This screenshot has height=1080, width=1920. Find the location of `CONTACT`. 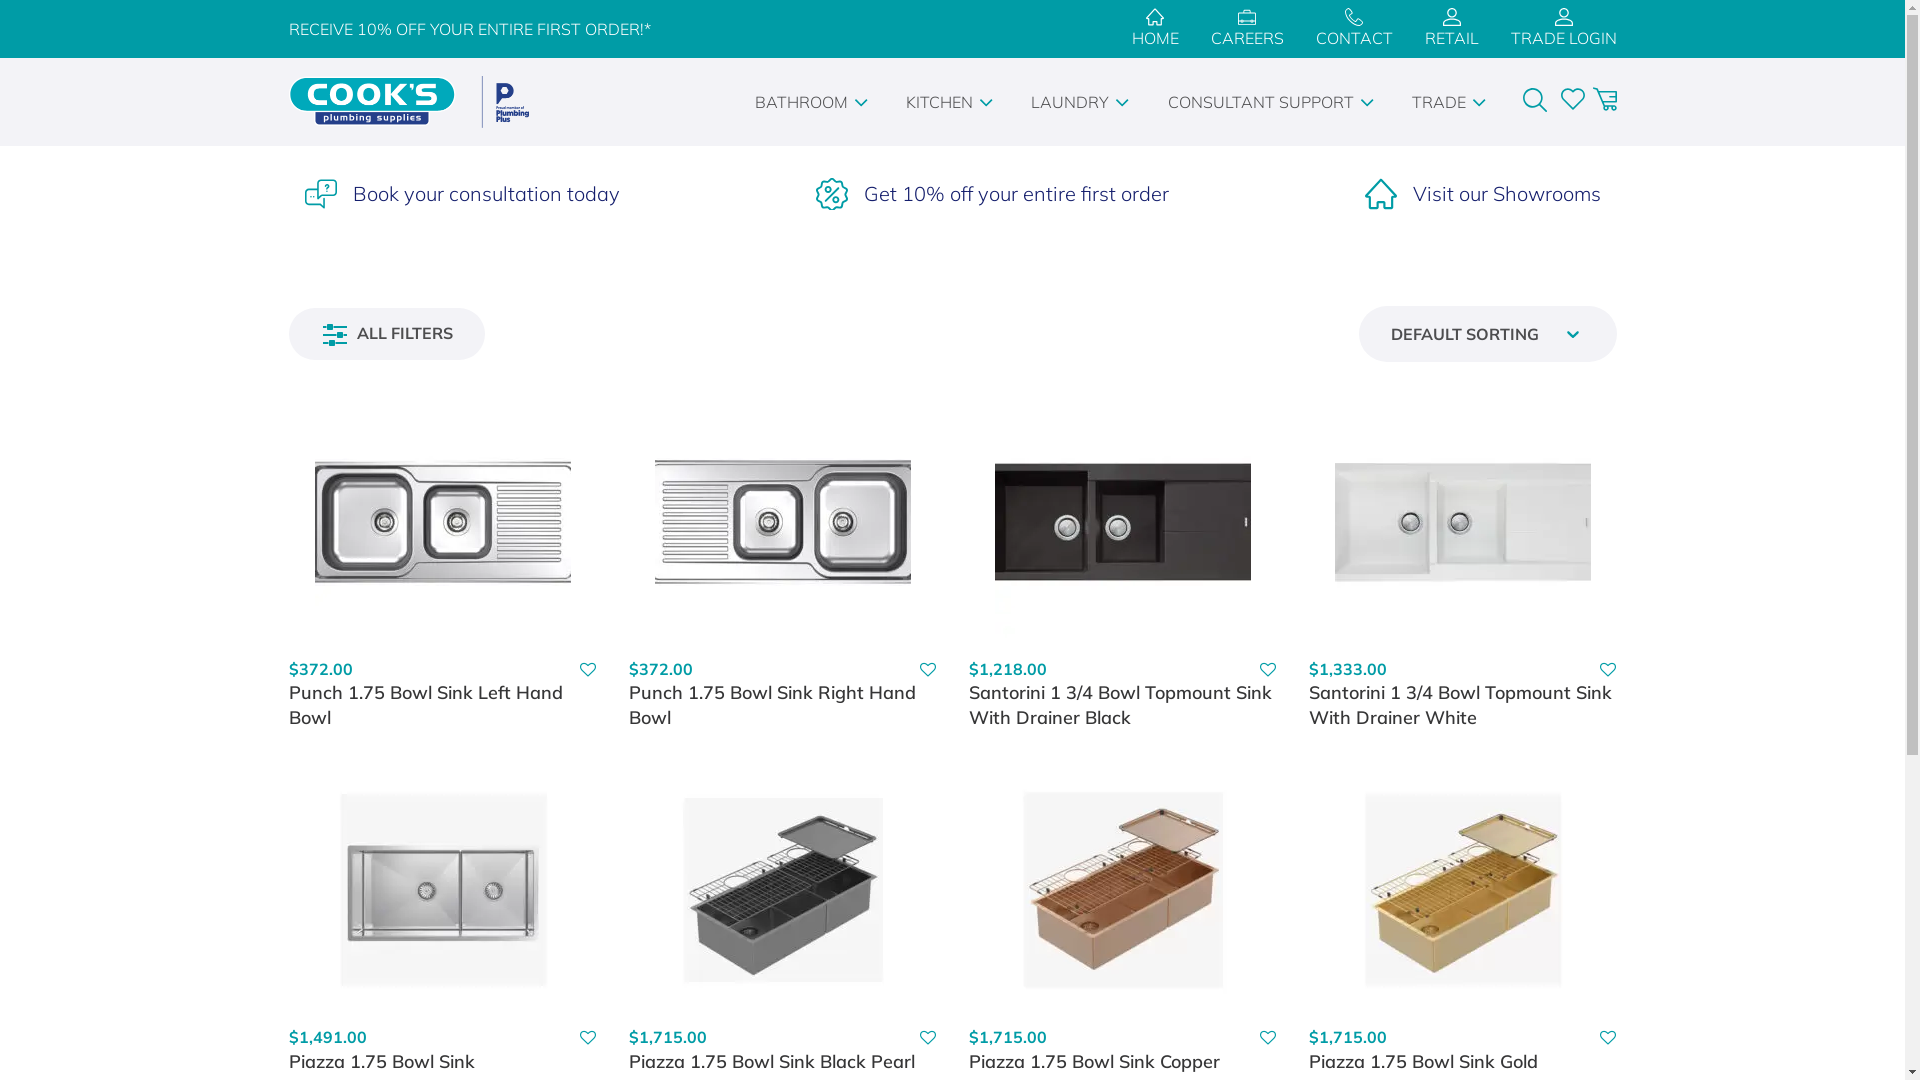

CONTACT is located at coordinates (1354, 29).